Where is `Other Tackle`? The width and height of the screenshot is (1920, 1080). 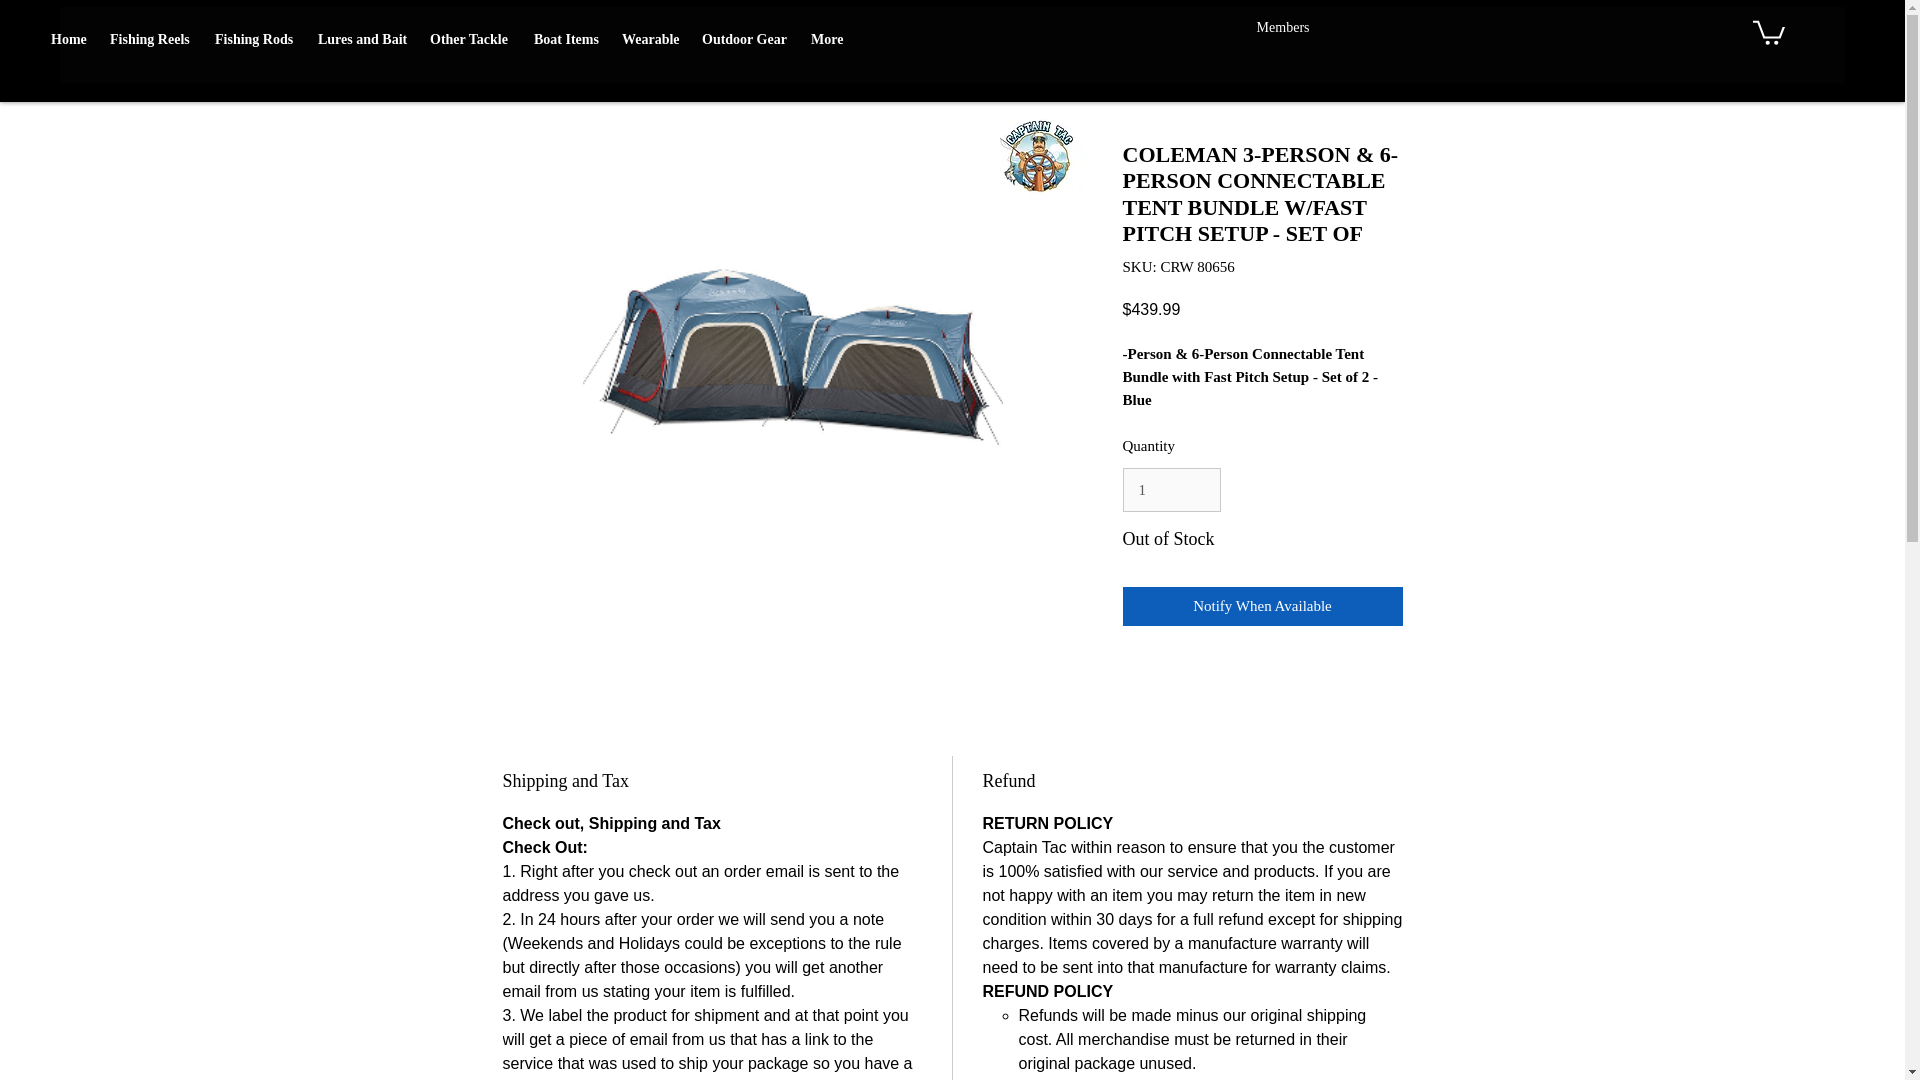
Other Tackle is located at coordinates (472, 39).